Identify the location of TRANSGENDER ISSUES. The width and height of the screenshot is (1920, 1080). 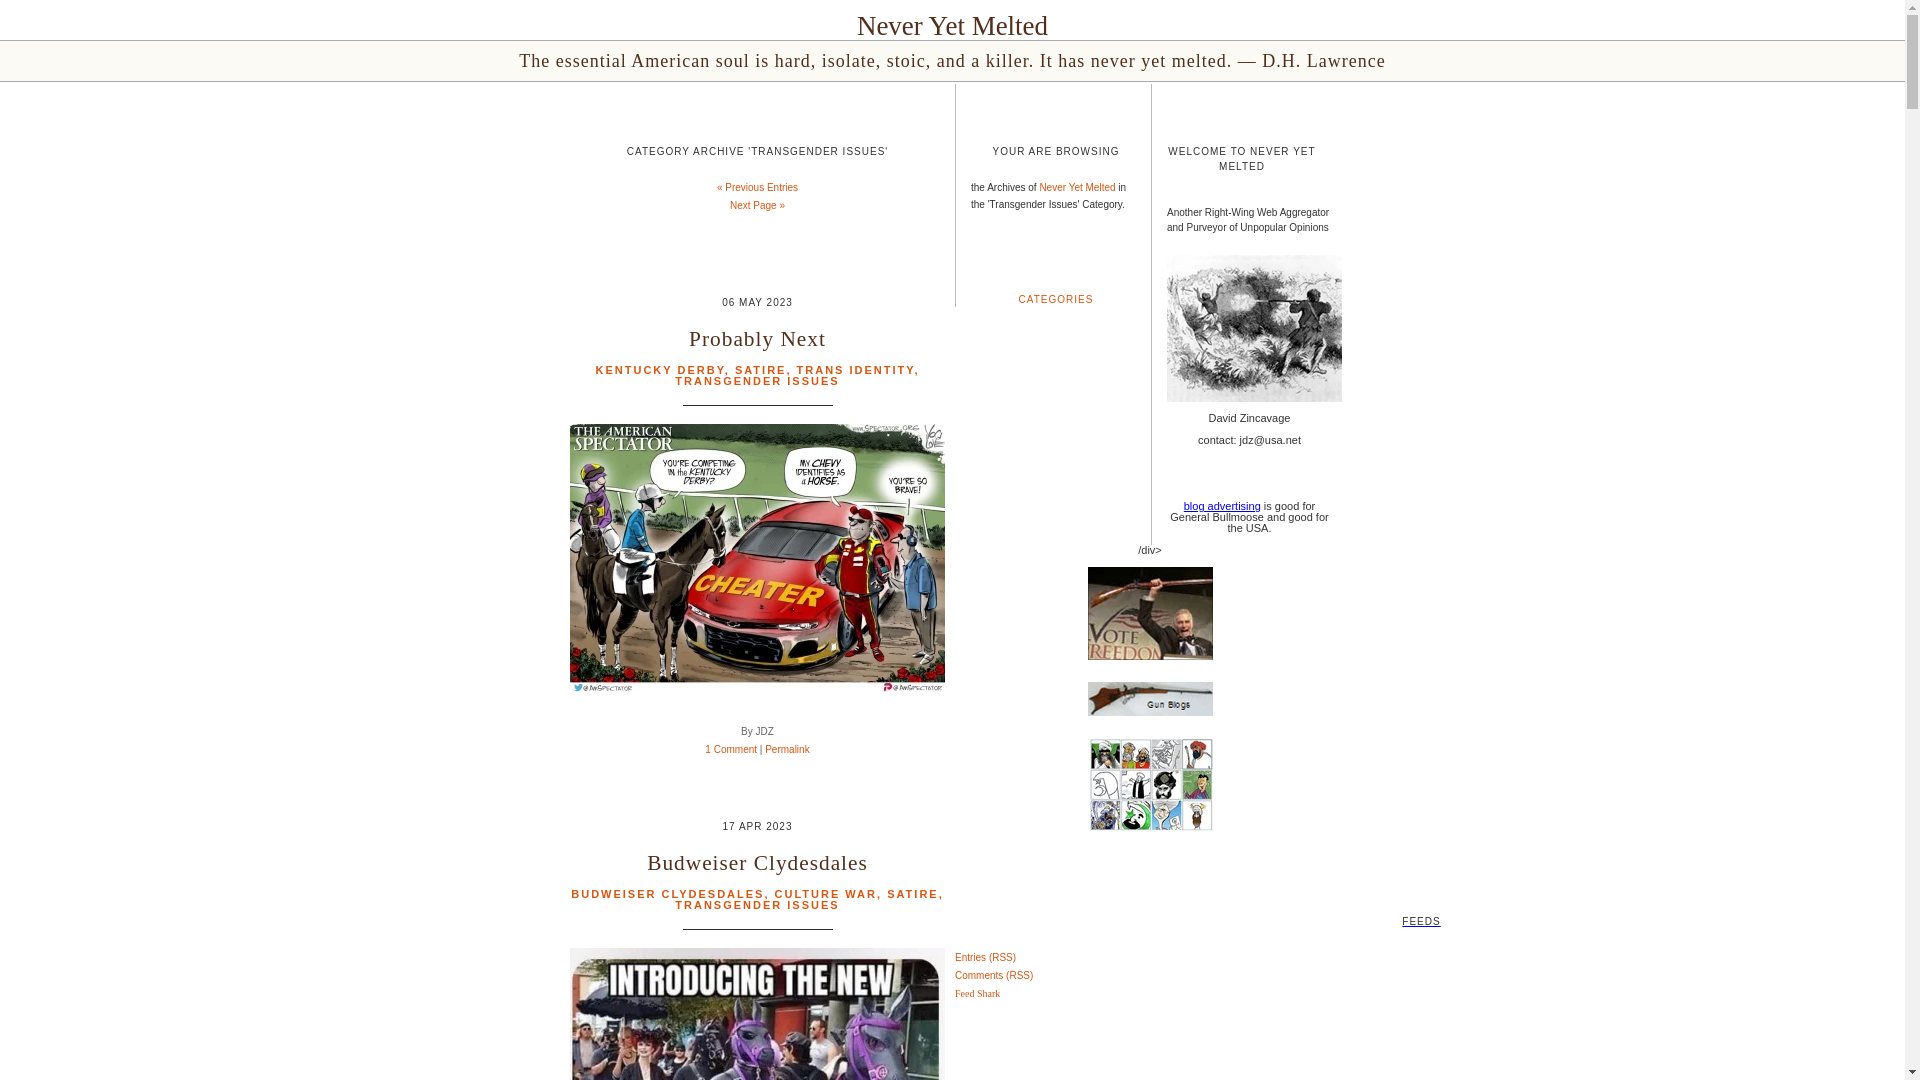
(757, 904).